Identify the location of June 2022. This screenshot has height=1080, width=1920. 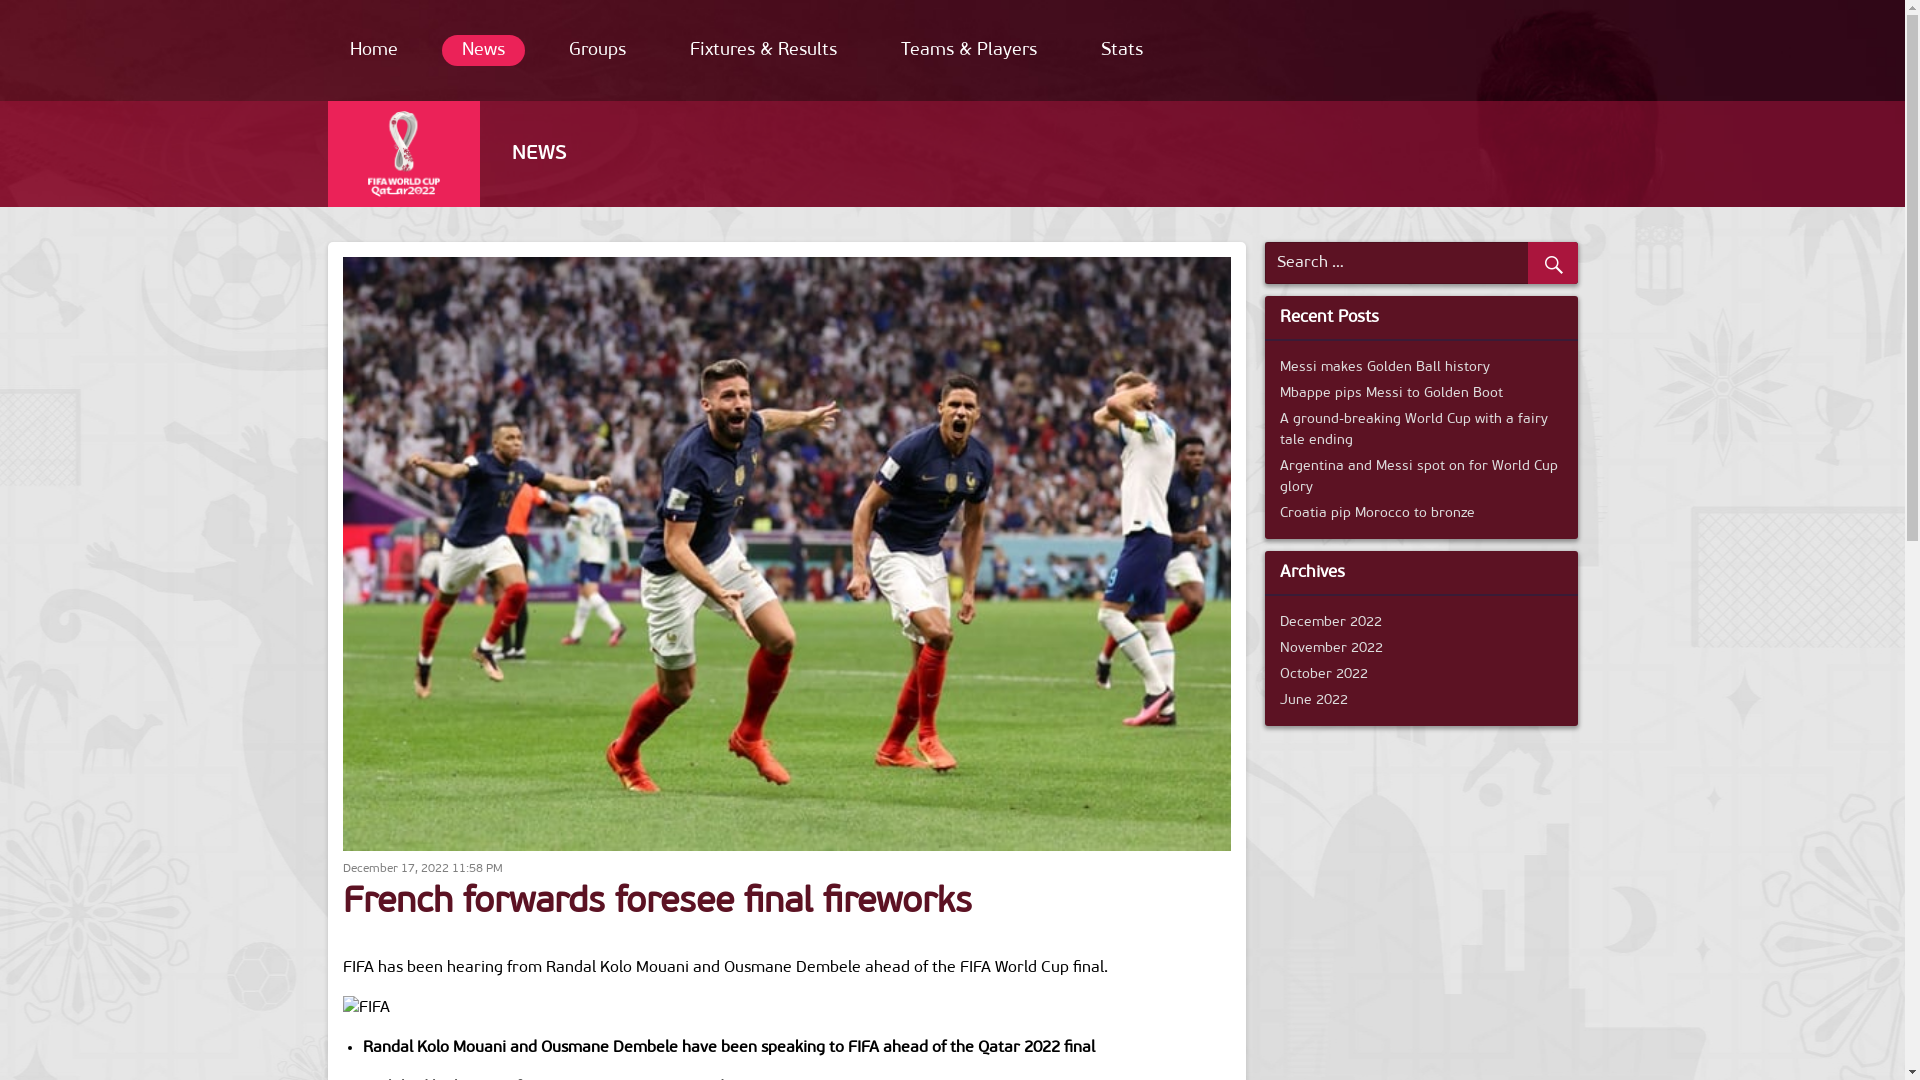
(1314, 700).